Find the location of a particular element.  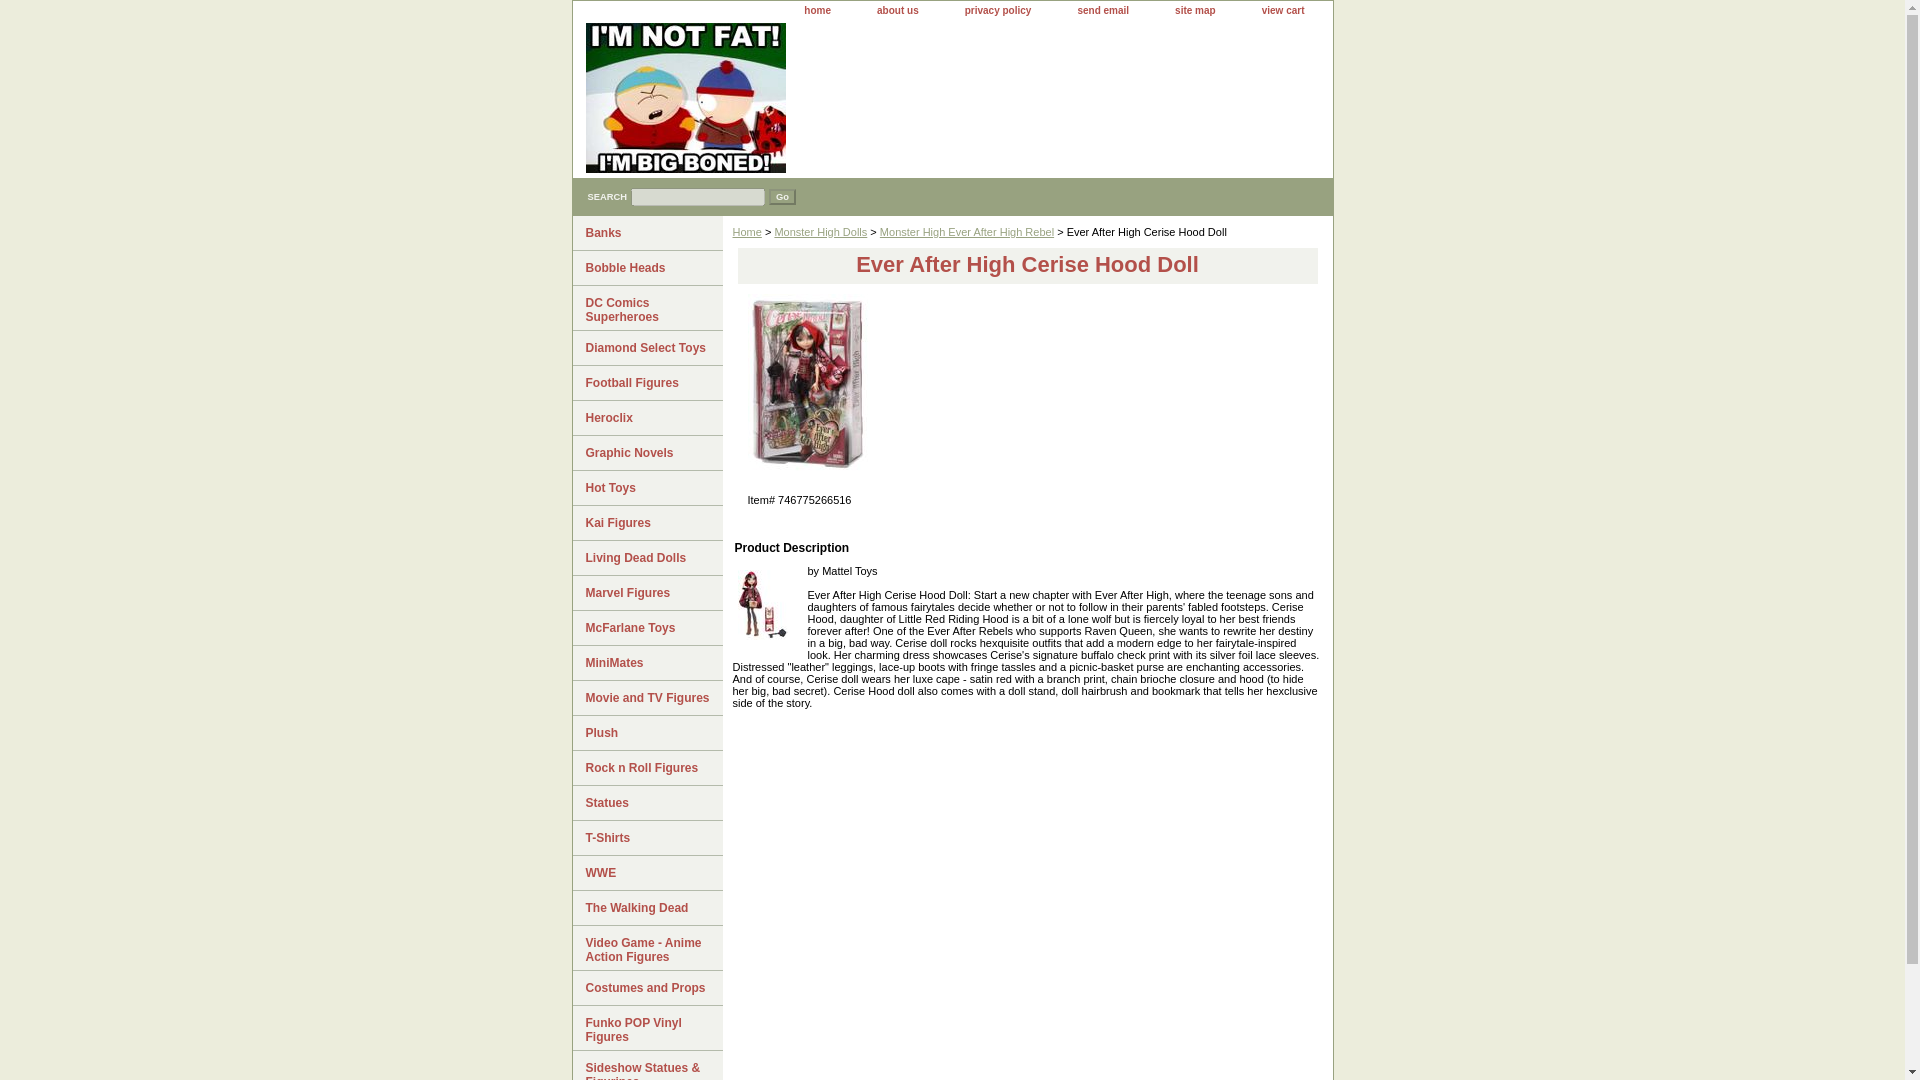

Hot Toys is located at coordinates (646, 488).